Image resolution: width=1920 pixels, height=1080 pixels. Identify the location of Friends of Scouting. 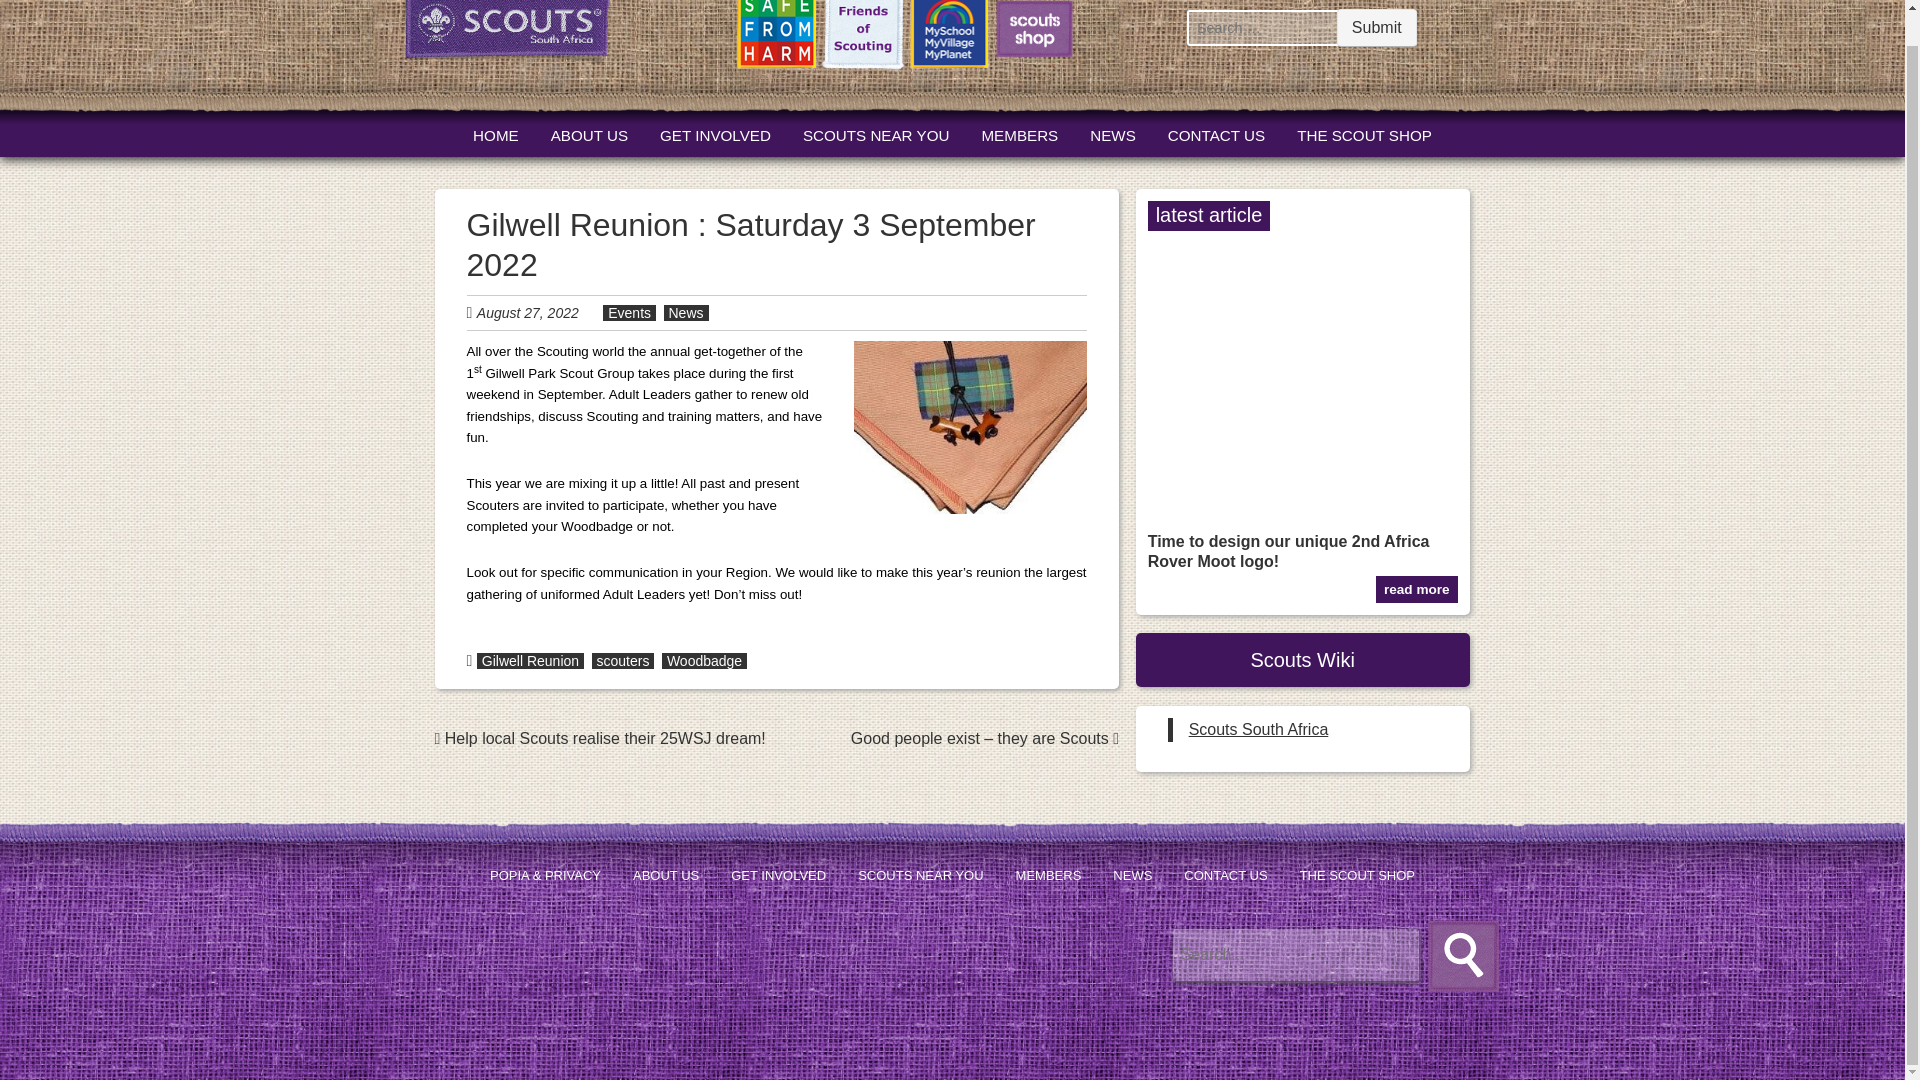
(862, 38).